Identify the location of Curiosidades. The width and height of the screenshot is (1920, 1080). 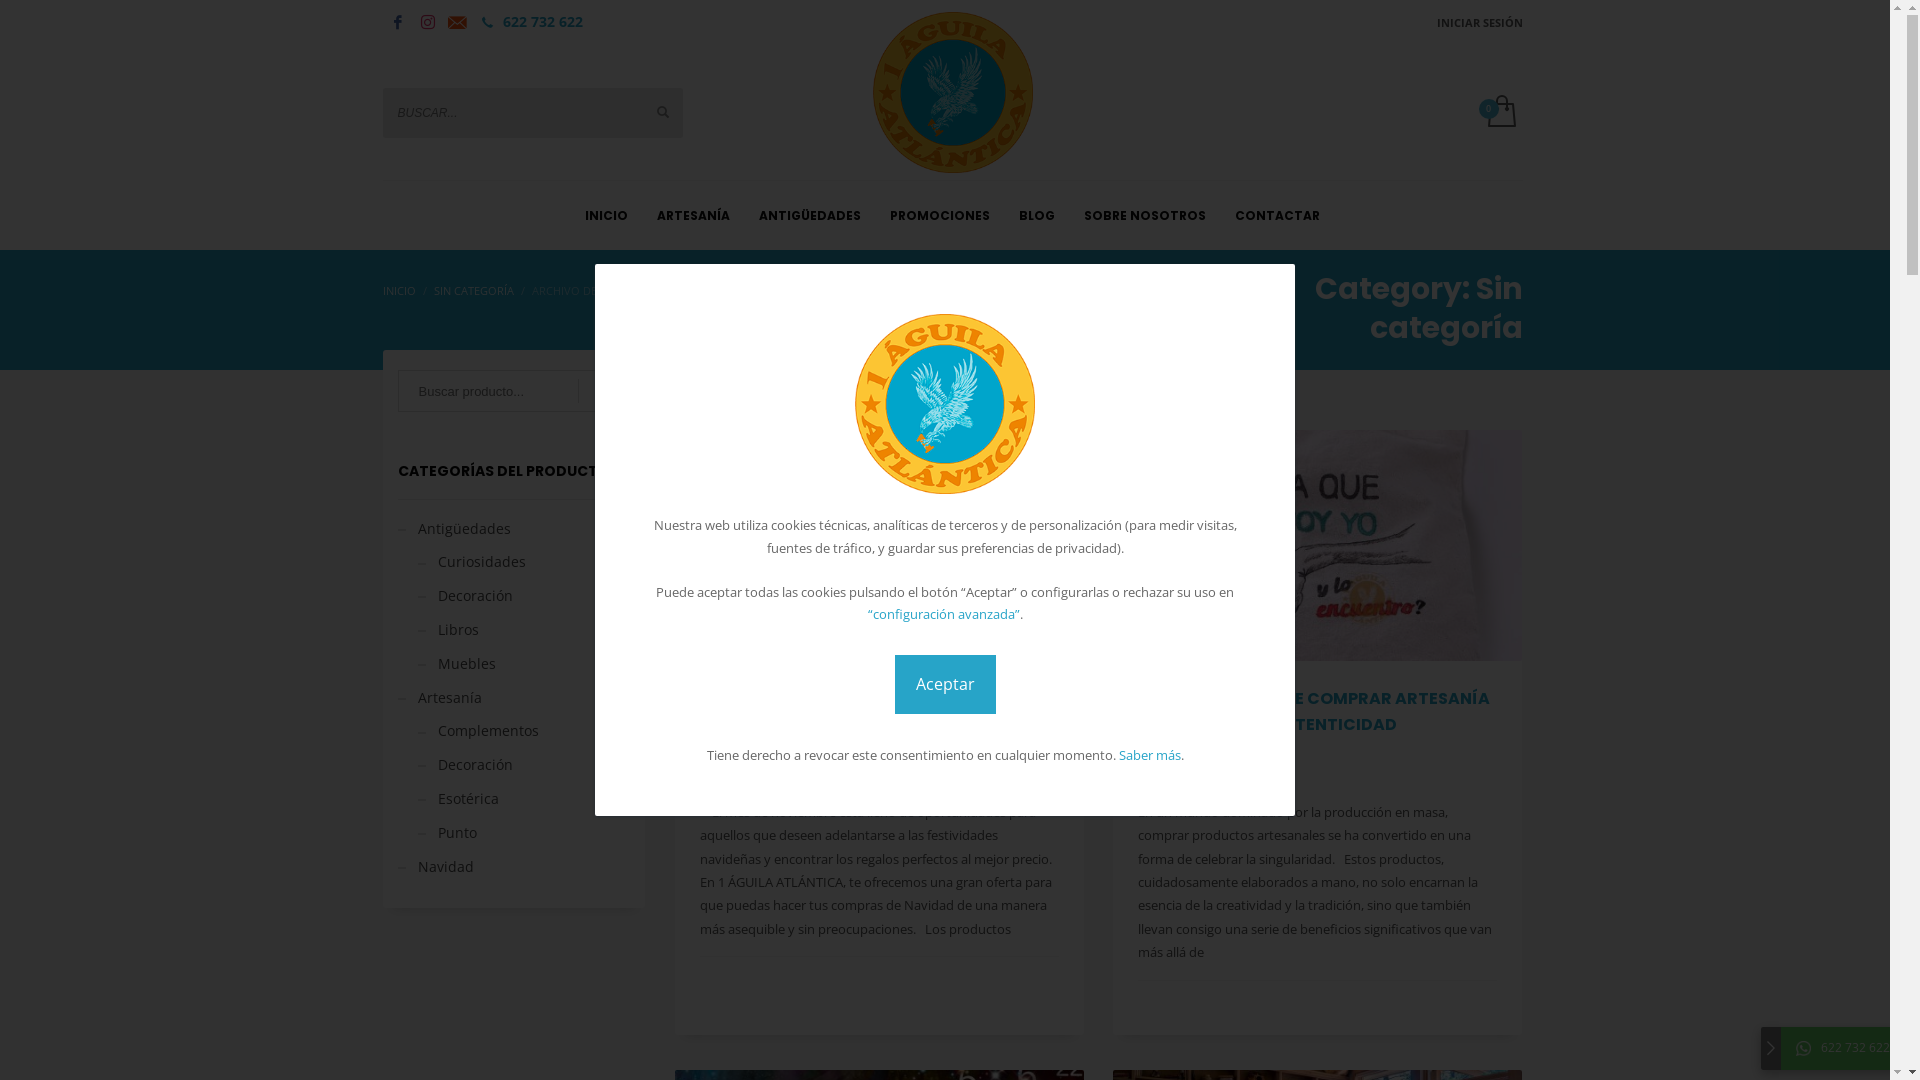
(472, 562).